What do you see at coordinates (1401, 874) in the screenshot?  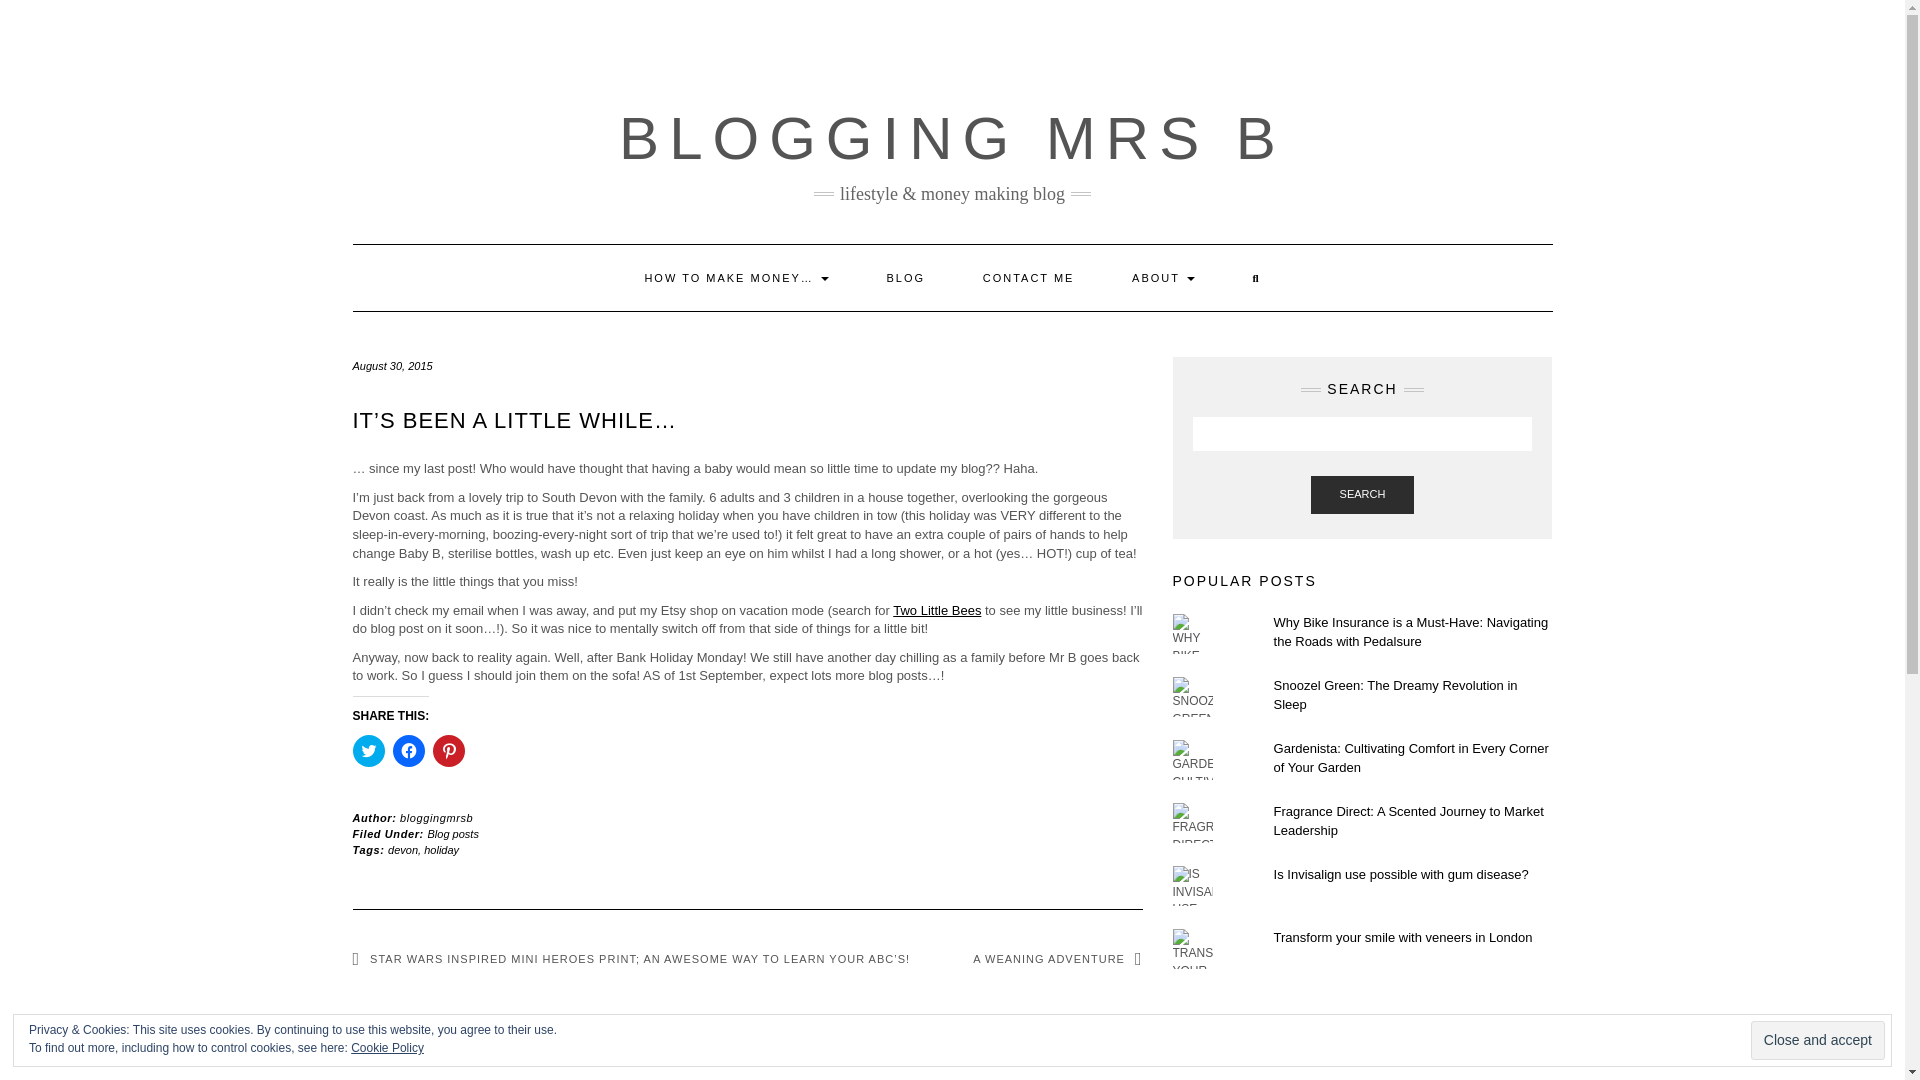 I see `Is Invisalign use possible with gum disease?` at bounding box center [1401, 874].